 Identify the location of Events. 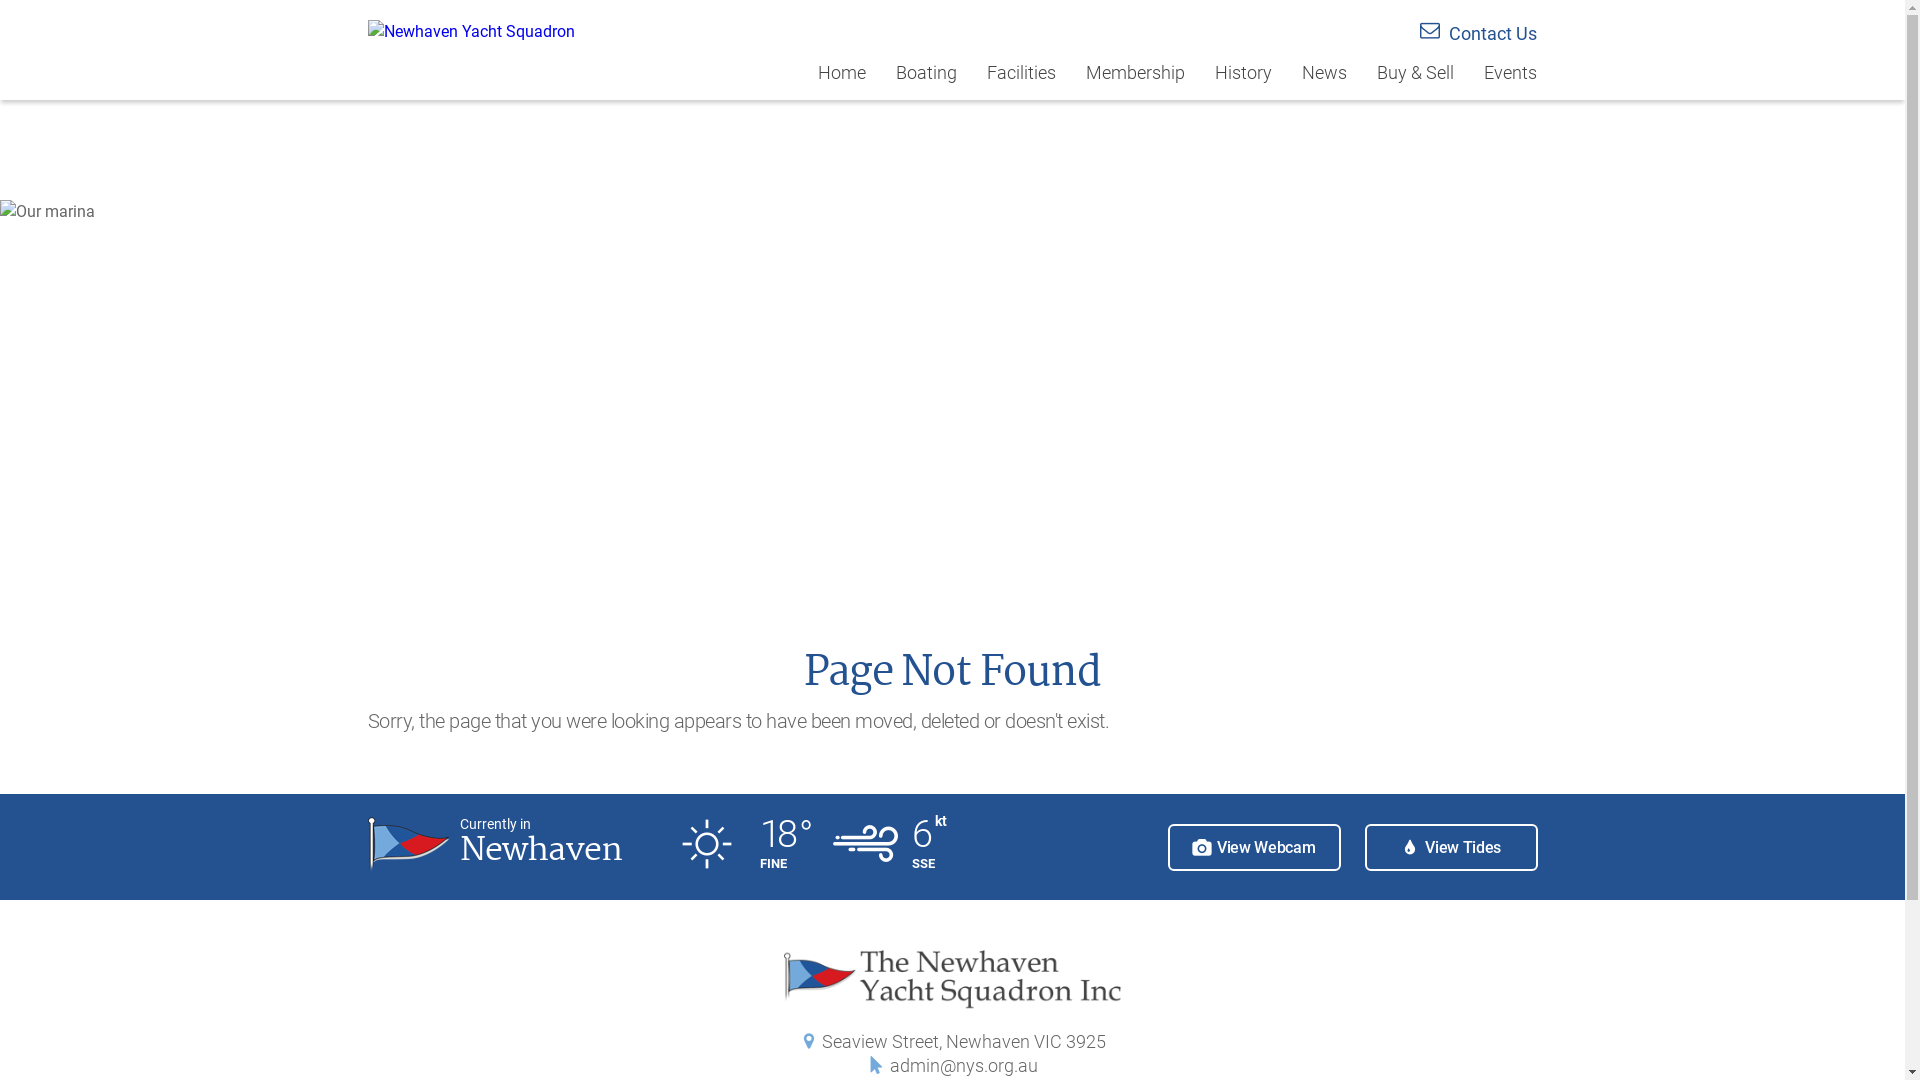
(1504, 80).